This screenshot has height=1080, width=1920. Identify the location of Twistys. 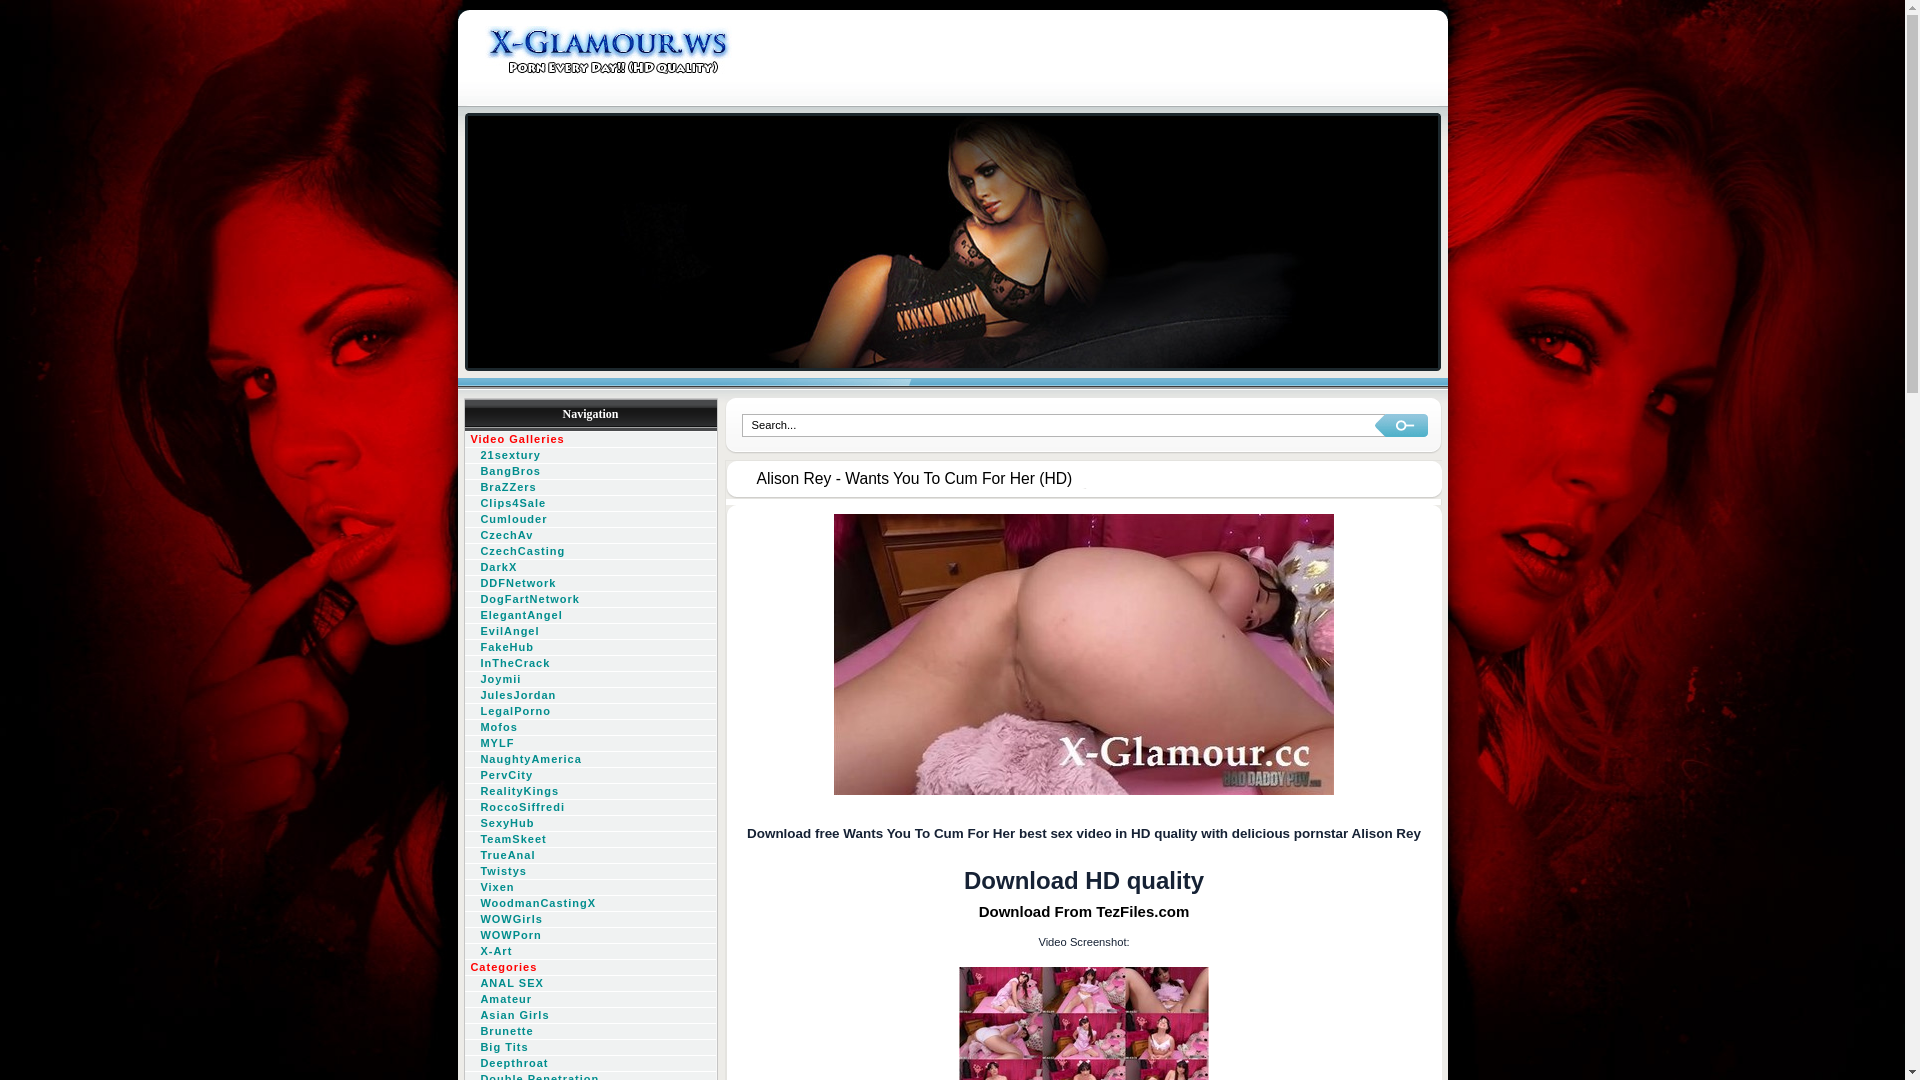
(590, 872).